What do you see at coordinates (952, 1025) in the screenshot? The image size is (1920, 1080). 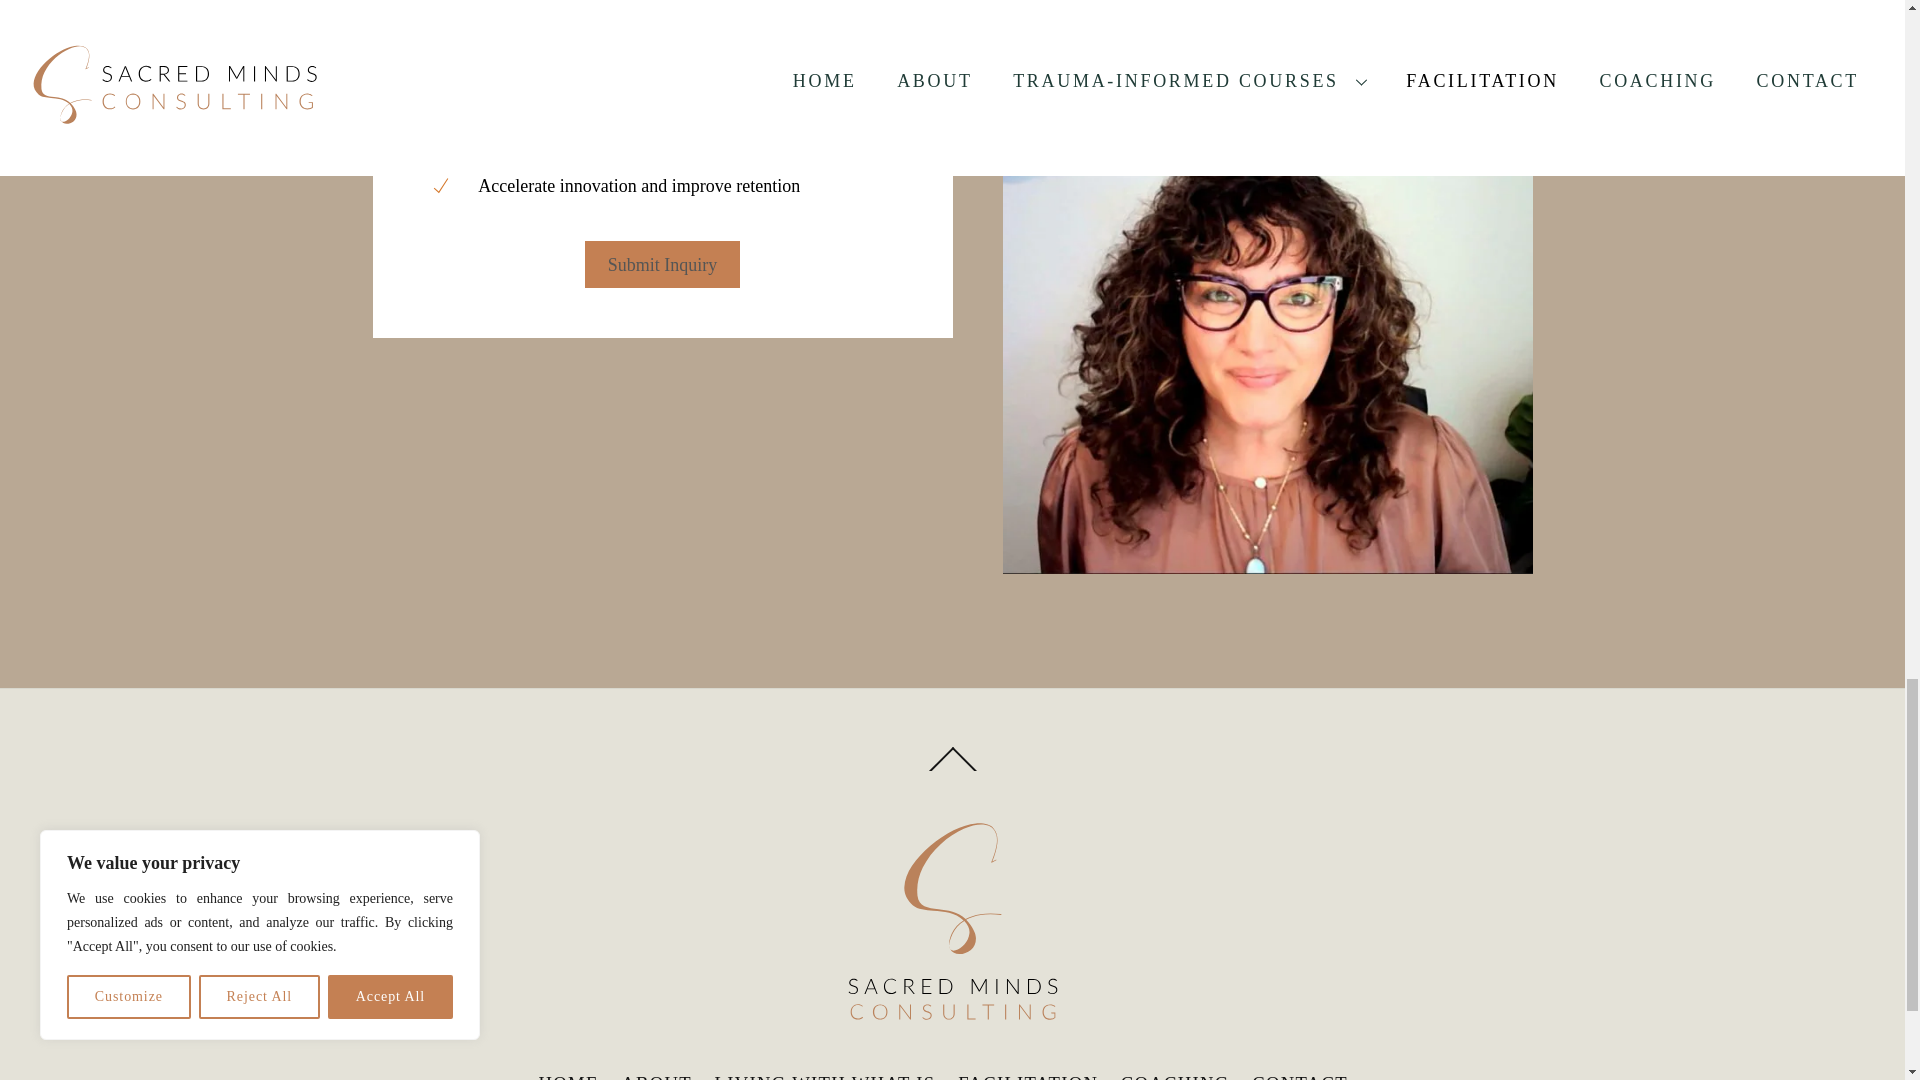 I see `Sacred Minds Consulting` at bounding box center [952, 1025].